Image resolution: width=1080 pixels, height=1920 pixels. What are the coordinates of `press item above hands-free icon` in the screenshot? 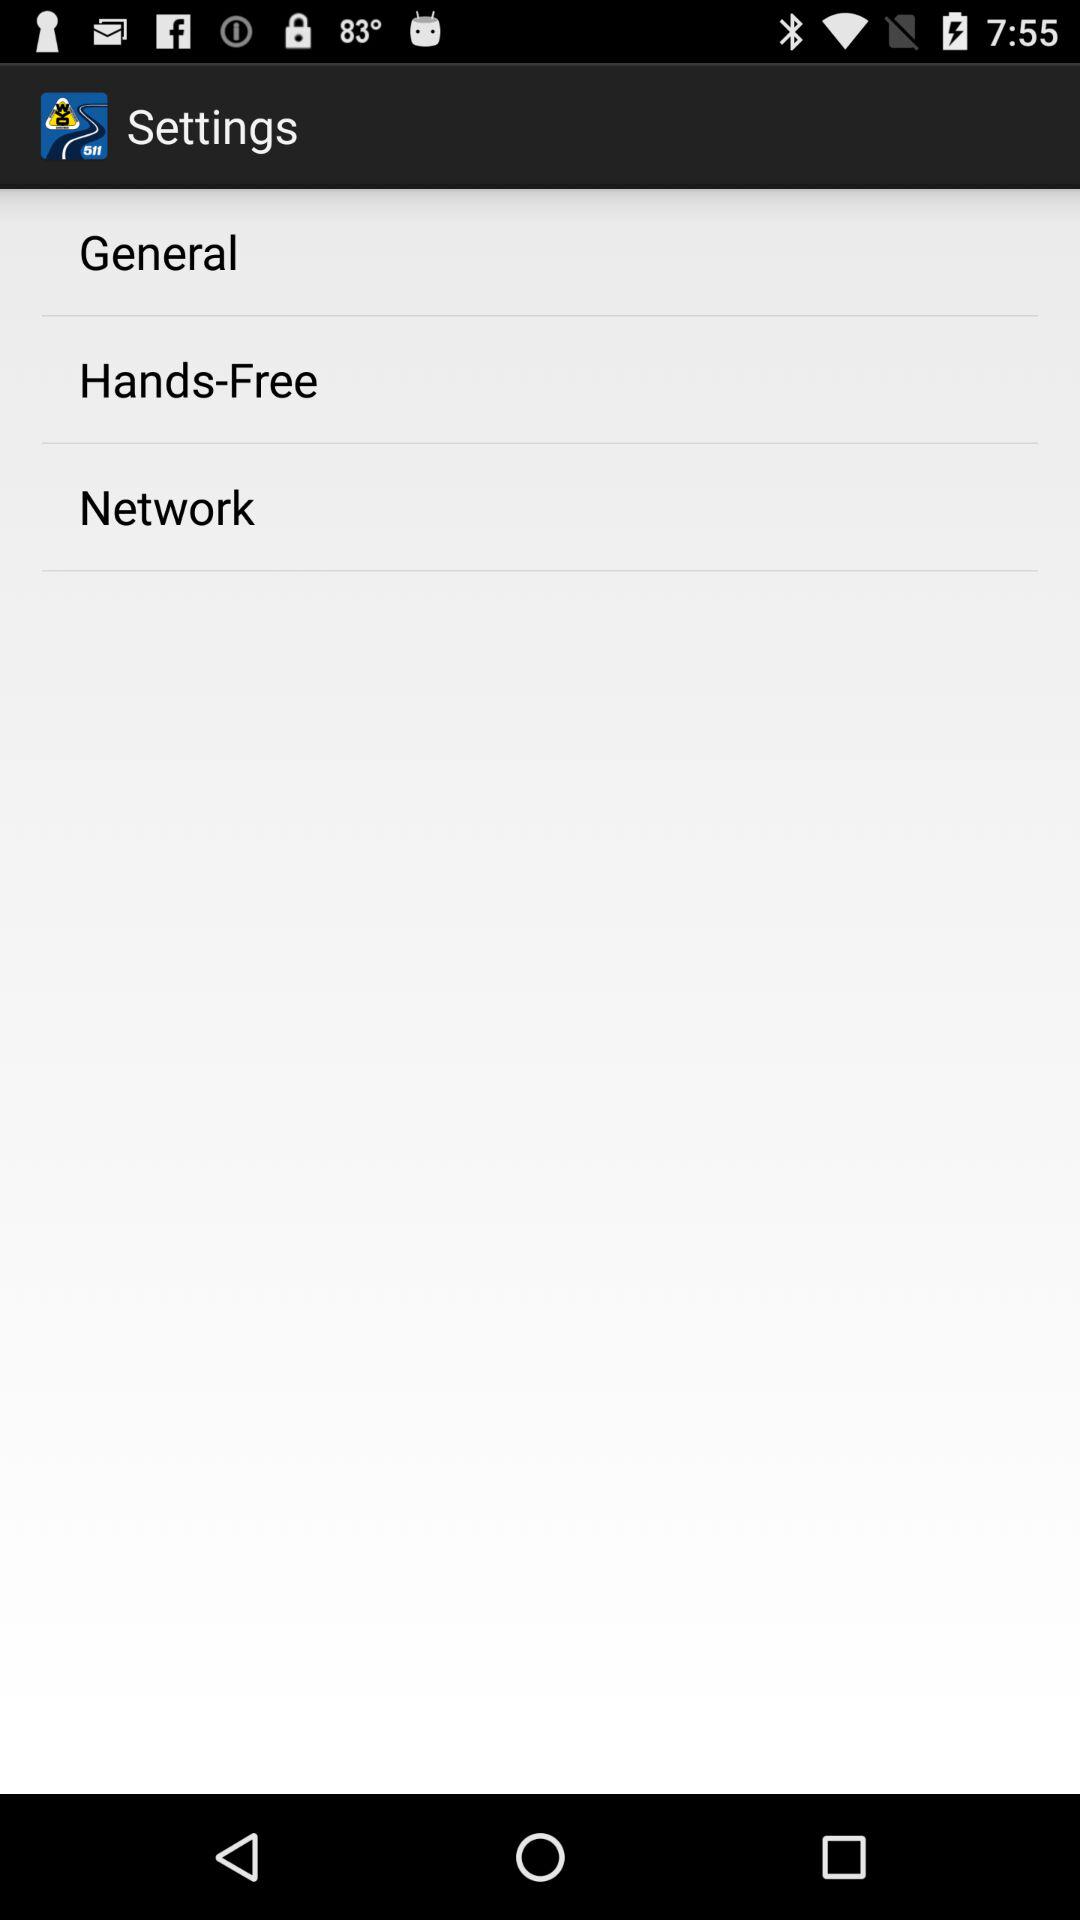 It's located at (158, 251).